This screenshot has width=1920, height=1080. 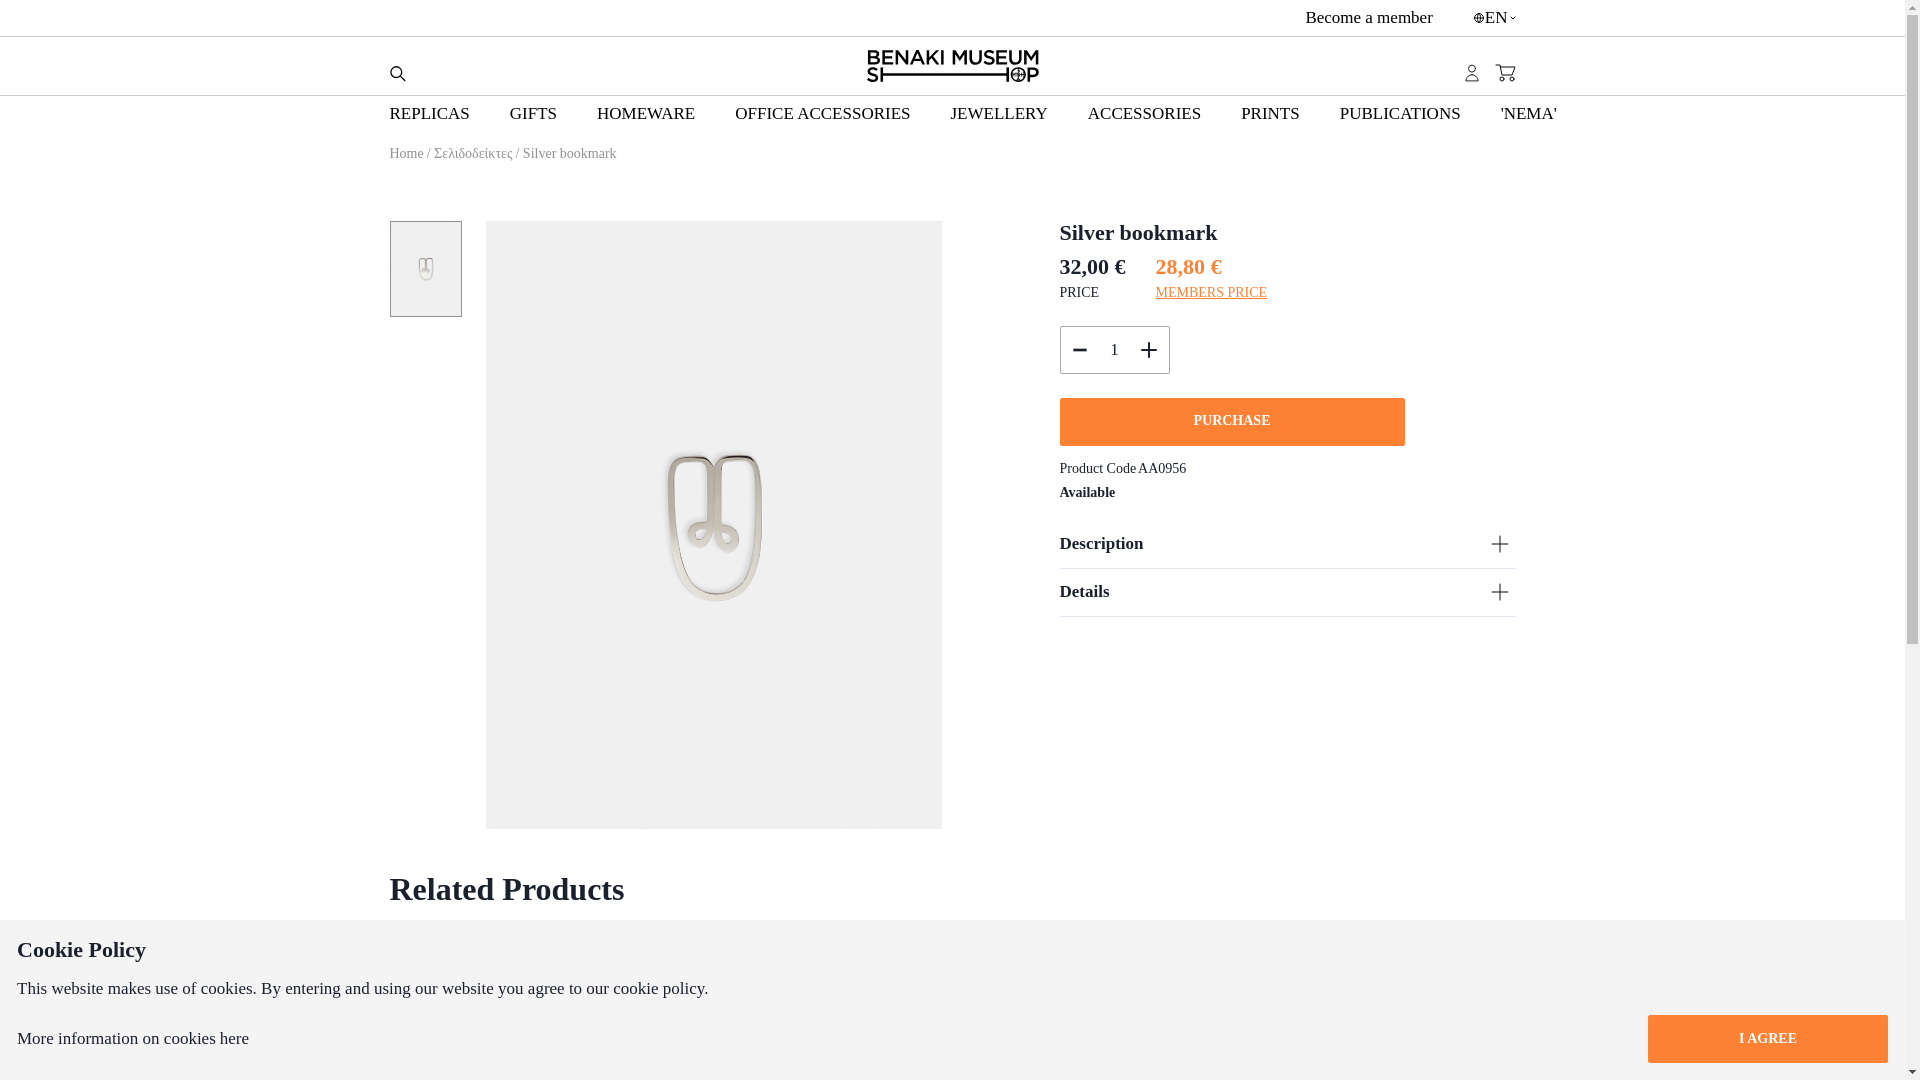 I want to click on Details, so click(x=1288, y=592).